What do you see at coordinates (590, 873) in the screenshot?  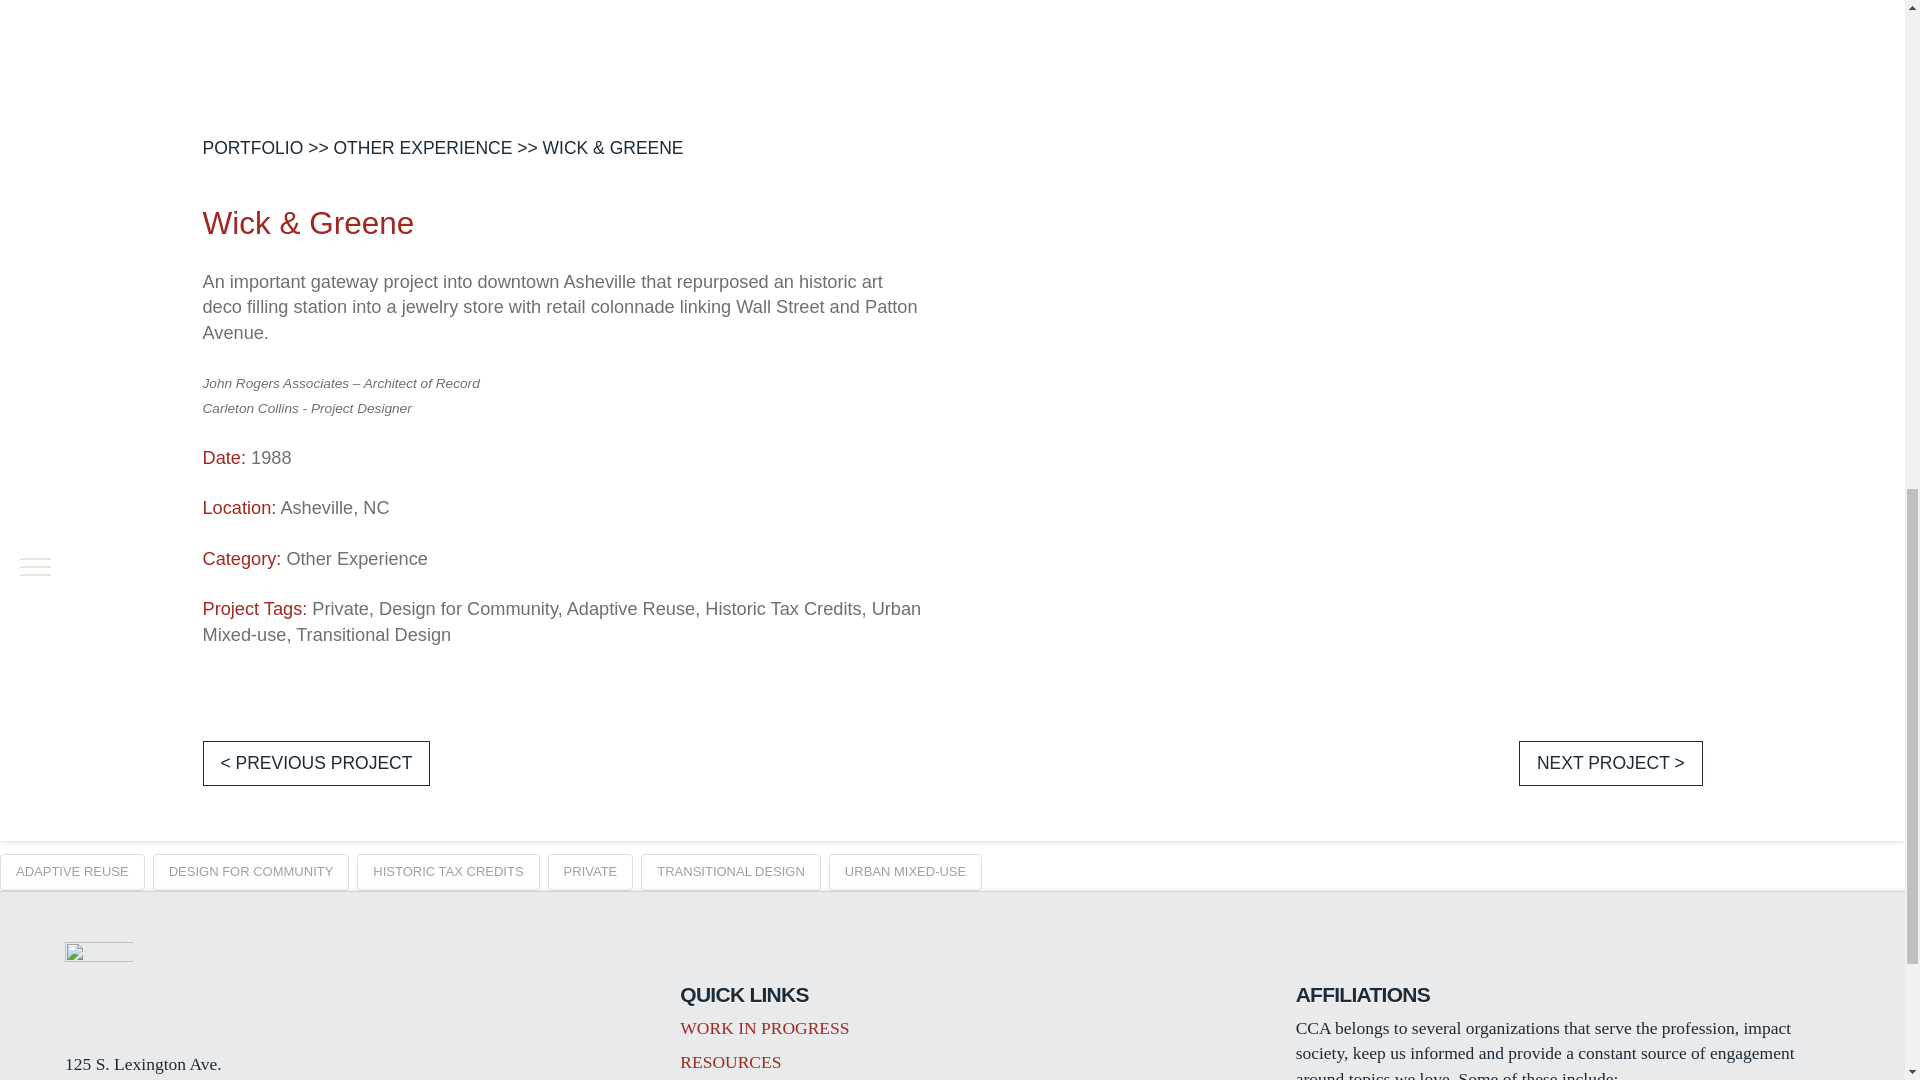 I see `PRIVATE` at bounding box center [590, 873].